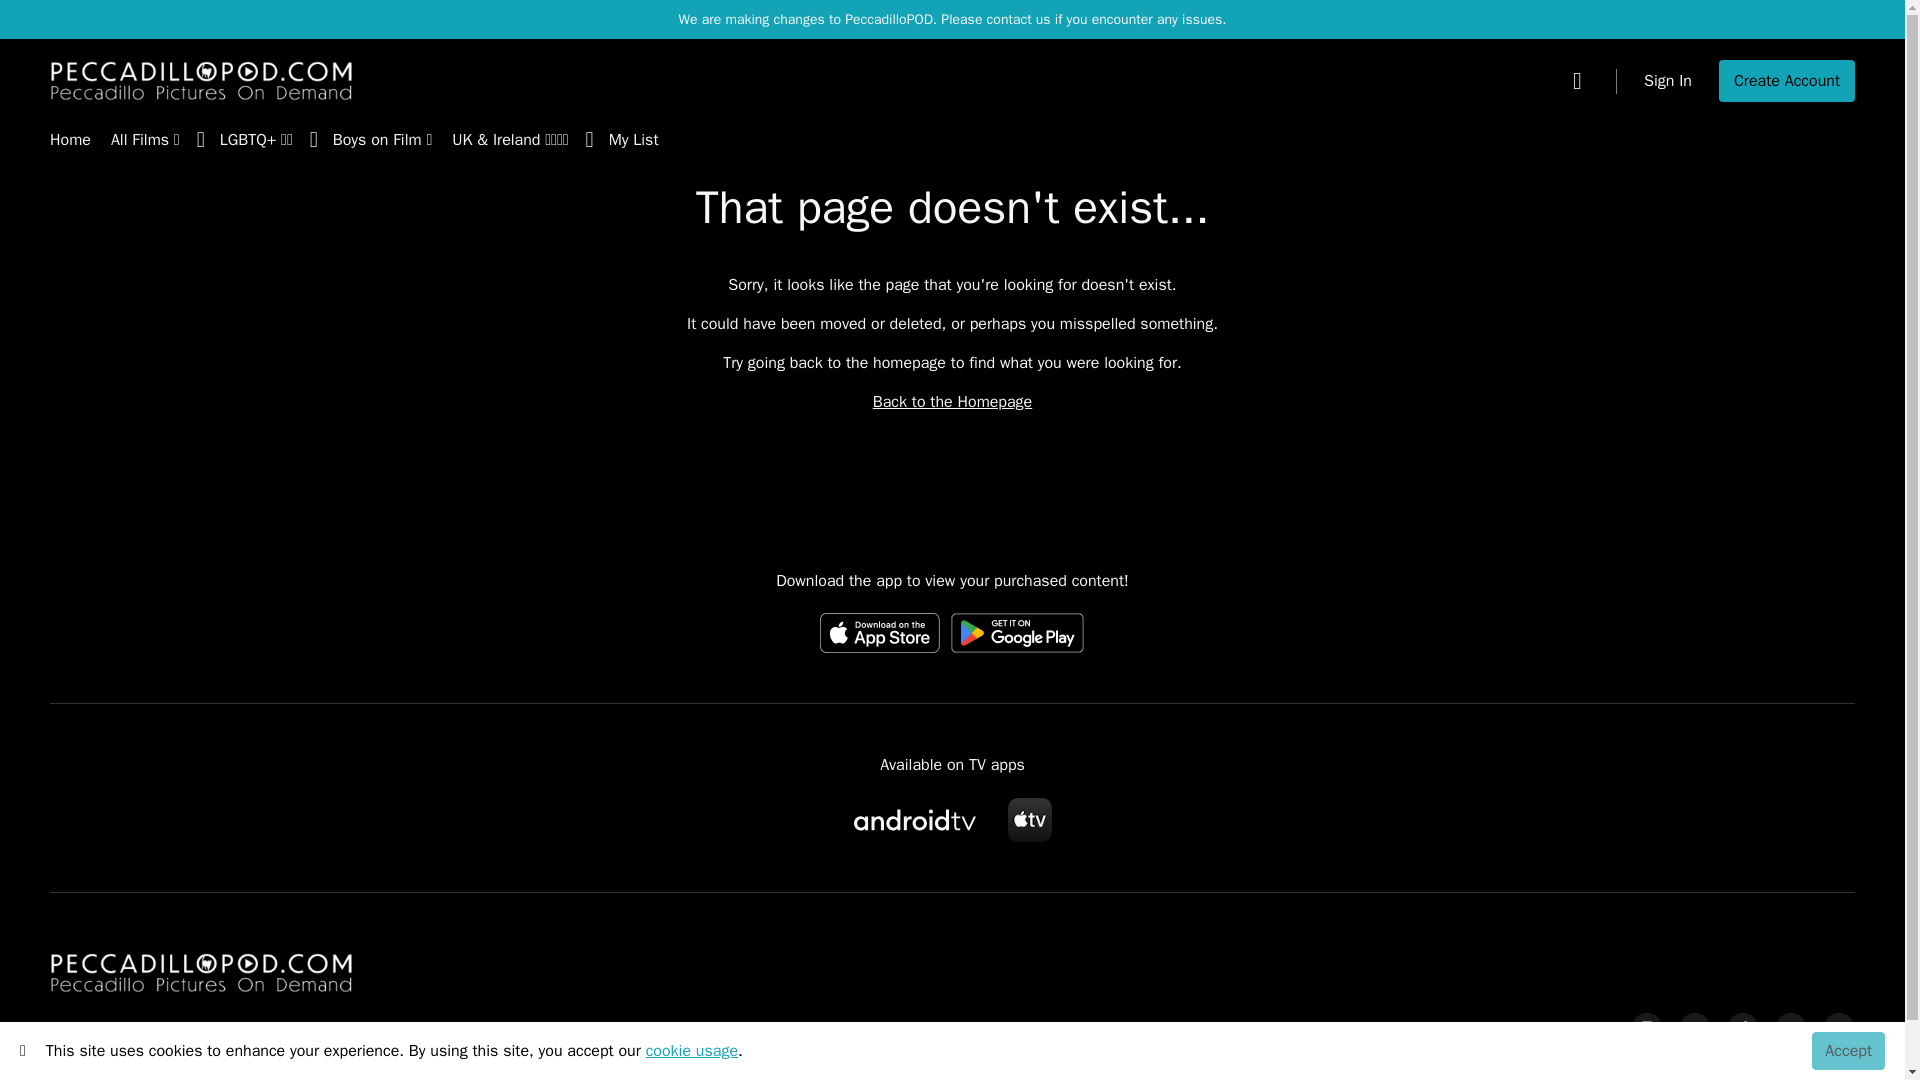 This screenshot has height=1080, width=1920. What do you see at coordinates (633, 141) in the screenshot?
I see `My List` at bounding box center [633, 141].